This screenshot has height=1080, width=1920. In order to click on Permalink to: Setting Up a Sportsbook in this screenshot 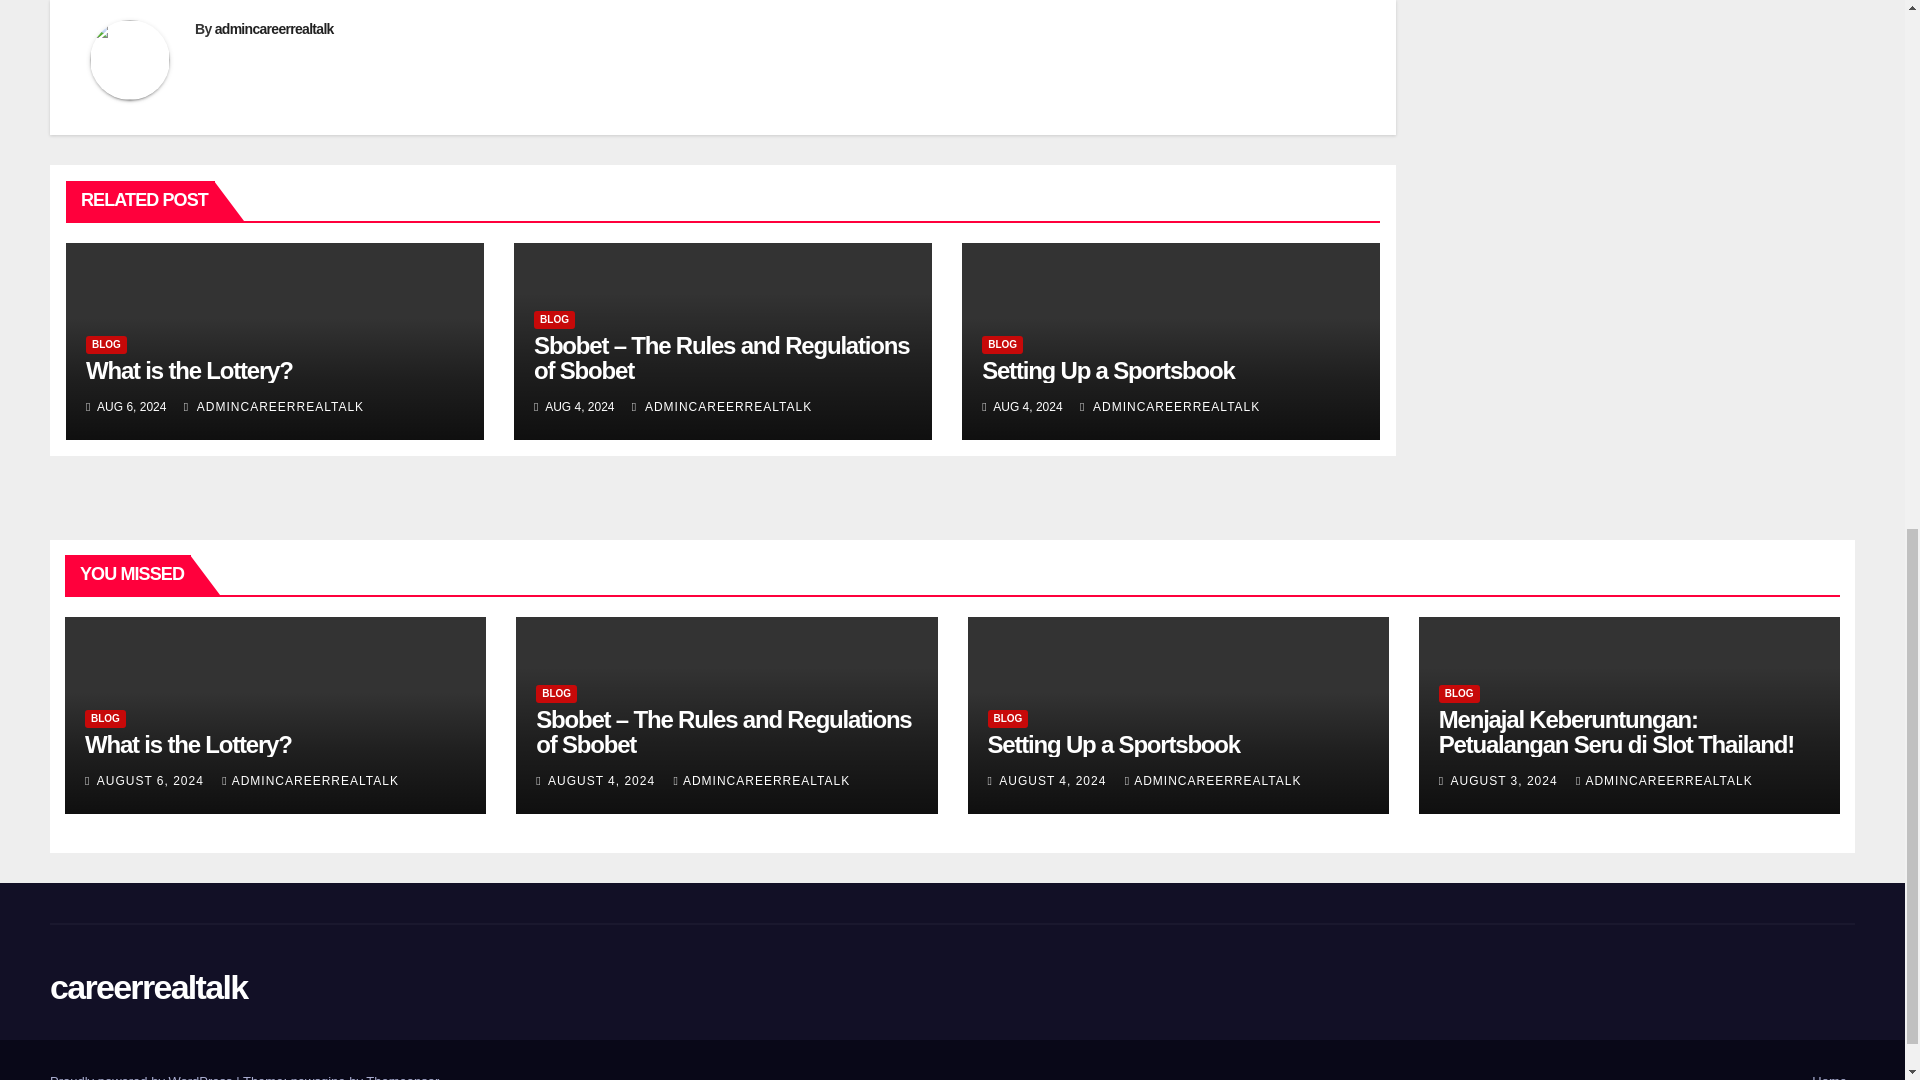, I will do `click(1114, 744)`.